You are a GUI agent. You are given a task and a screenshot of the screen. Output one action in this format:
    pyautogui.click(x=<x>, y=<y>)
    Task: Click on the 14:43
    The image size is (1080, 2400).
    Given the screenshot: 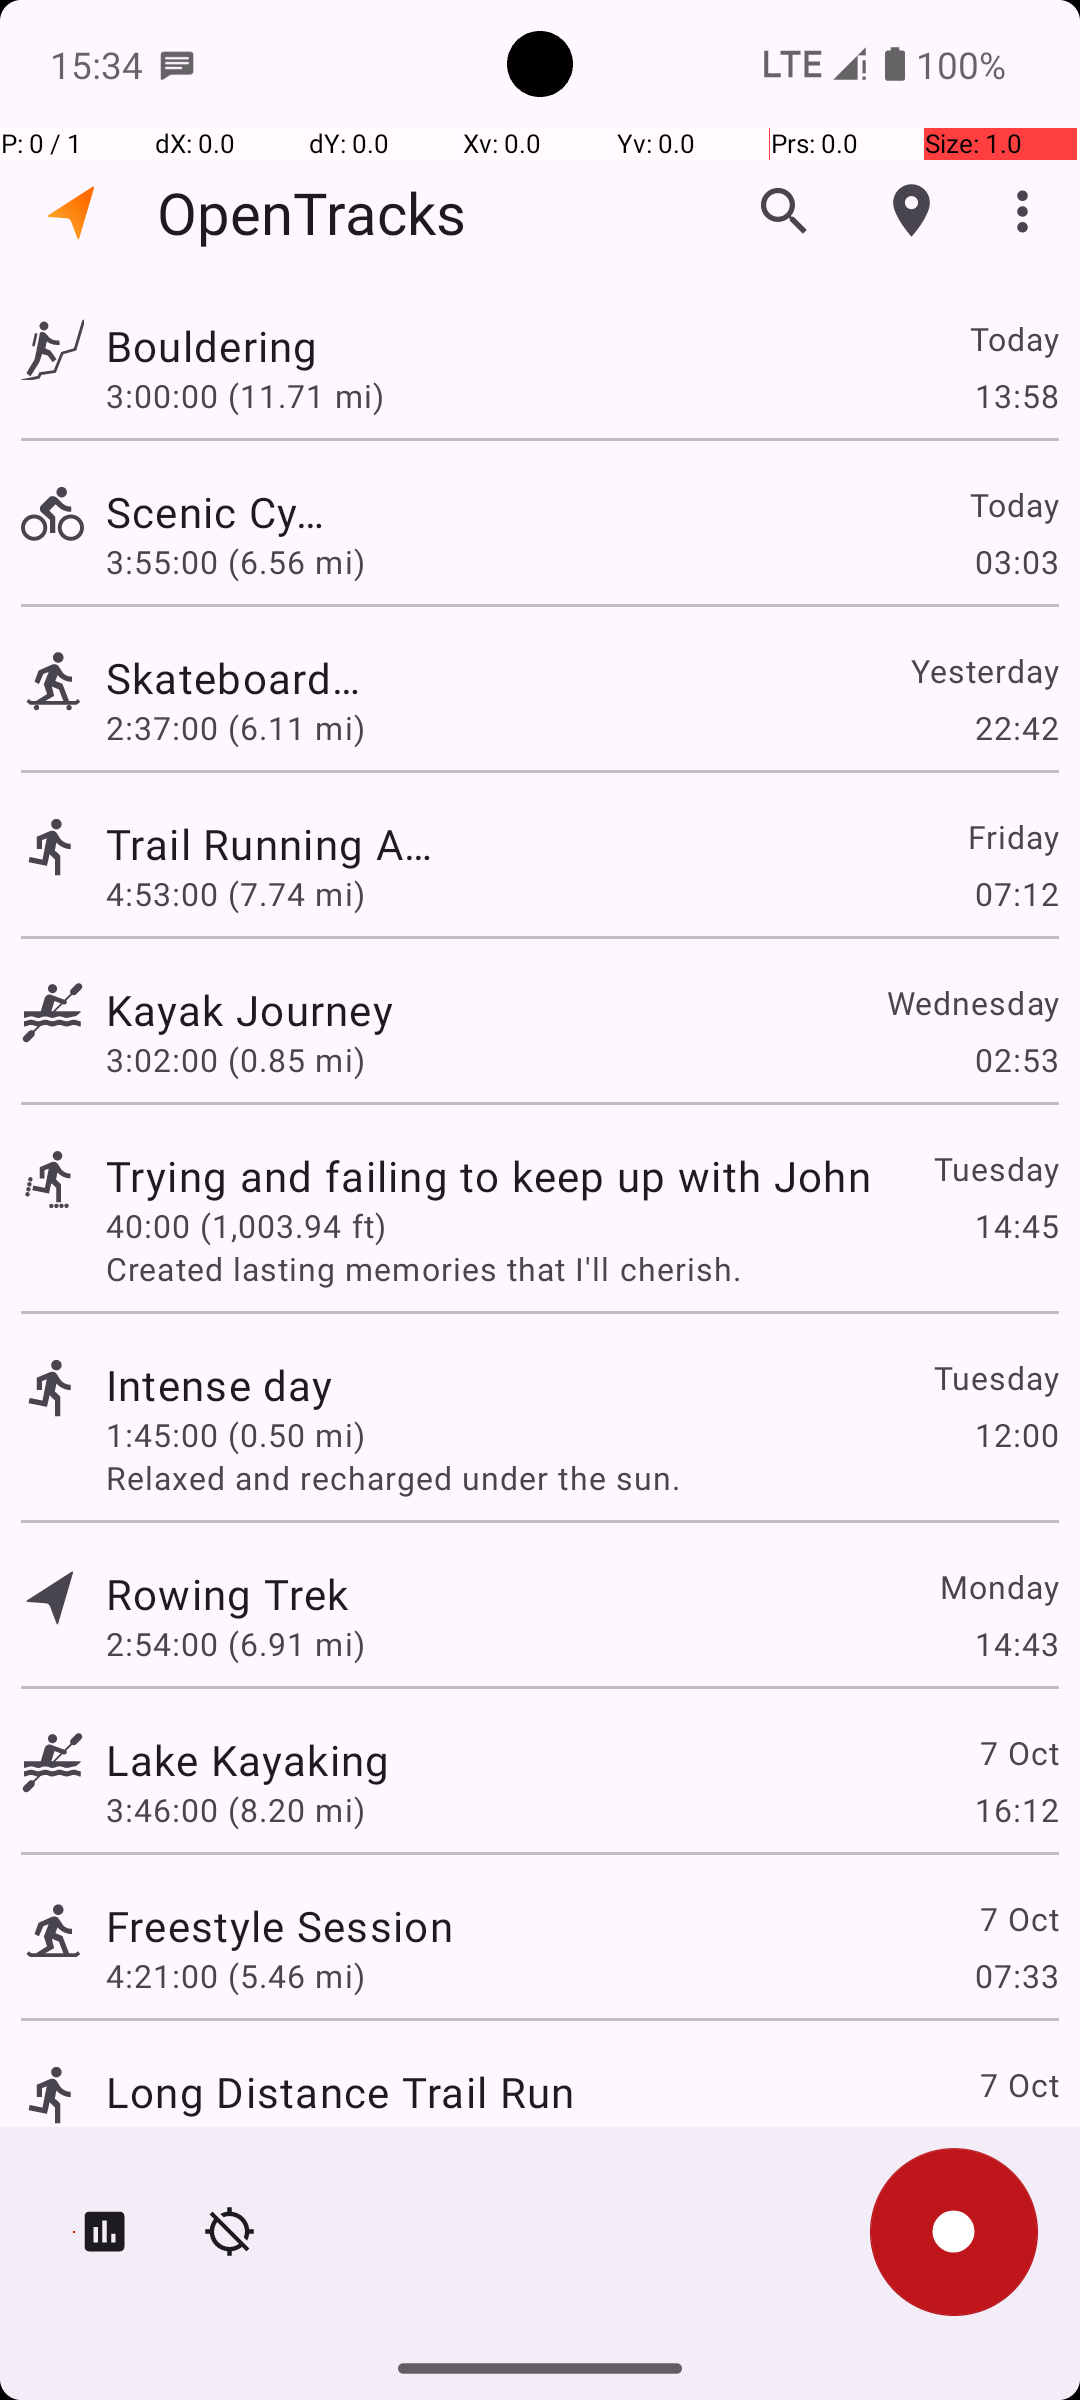 What is the action you would take?
    pyautogui.click(x=1016, y=1644)
    